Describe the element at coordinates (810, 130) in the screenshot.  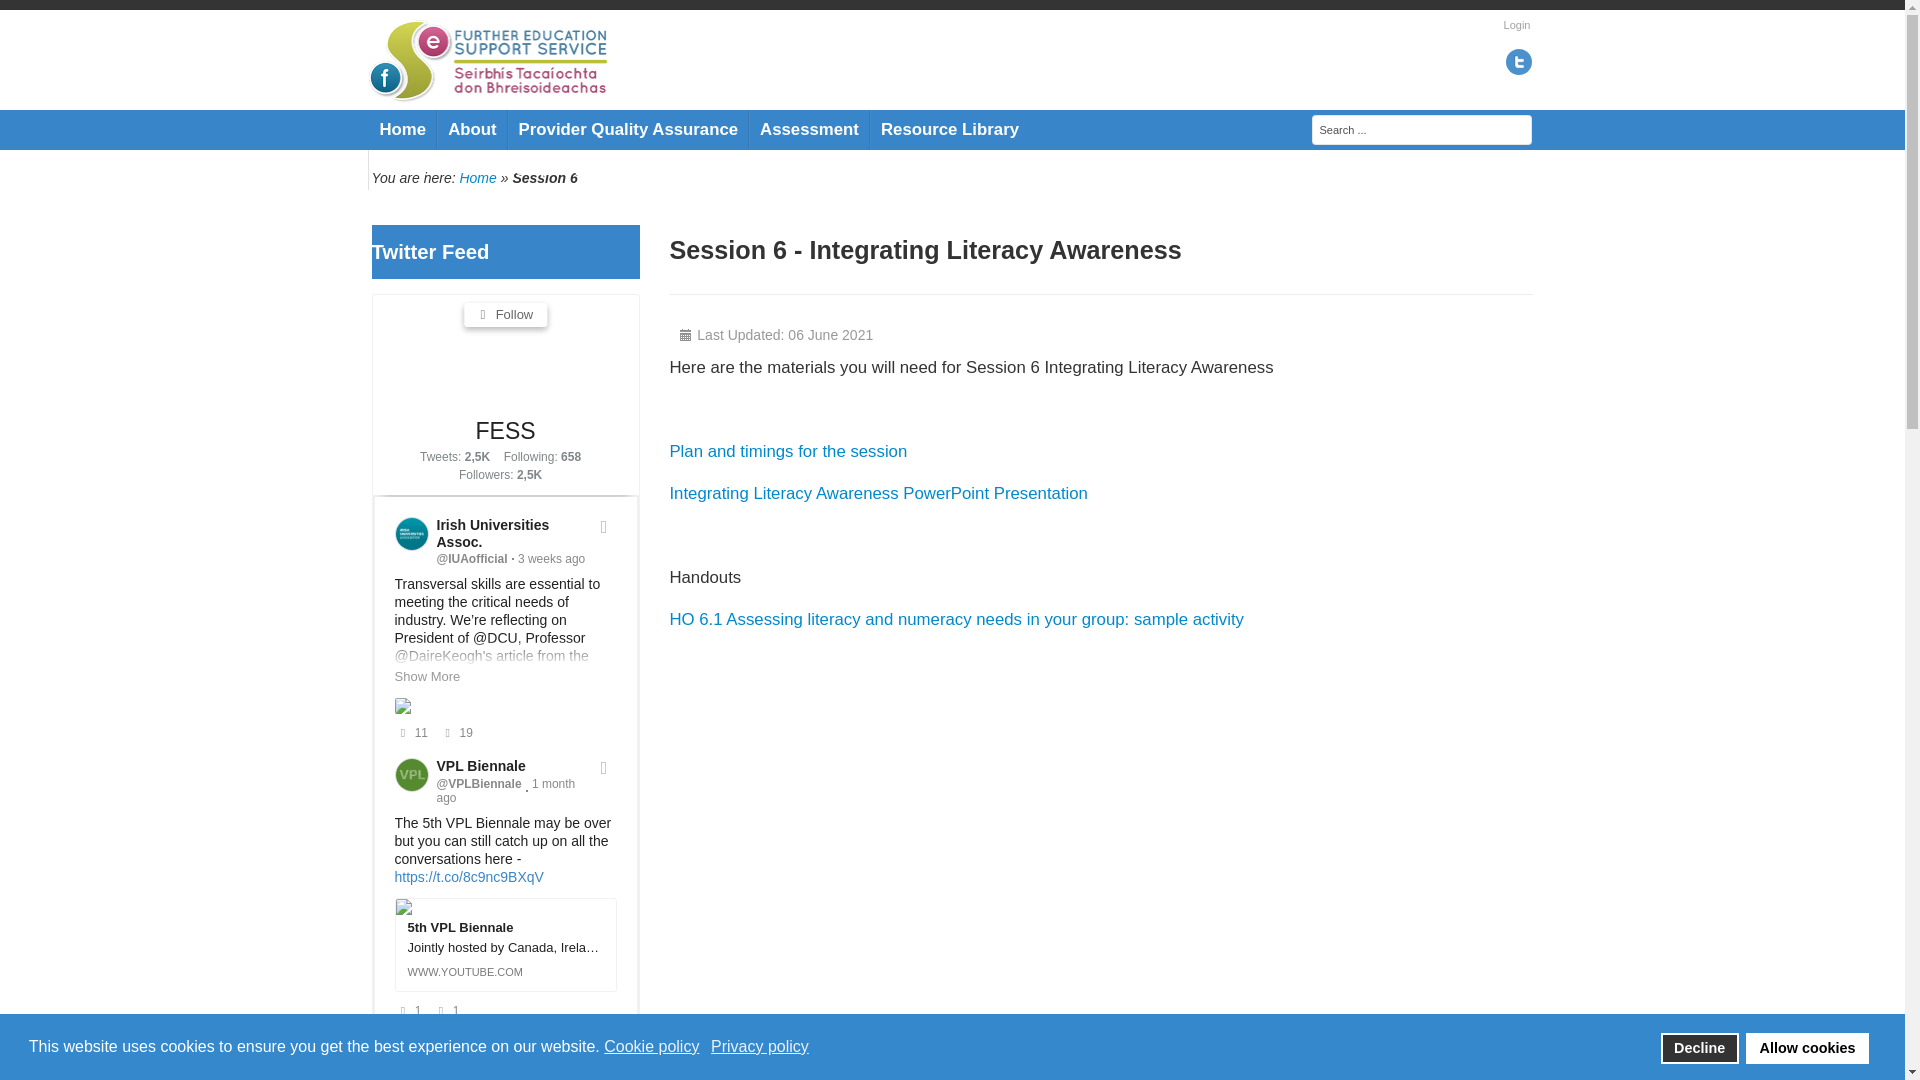
I see `Assessment` at that location.